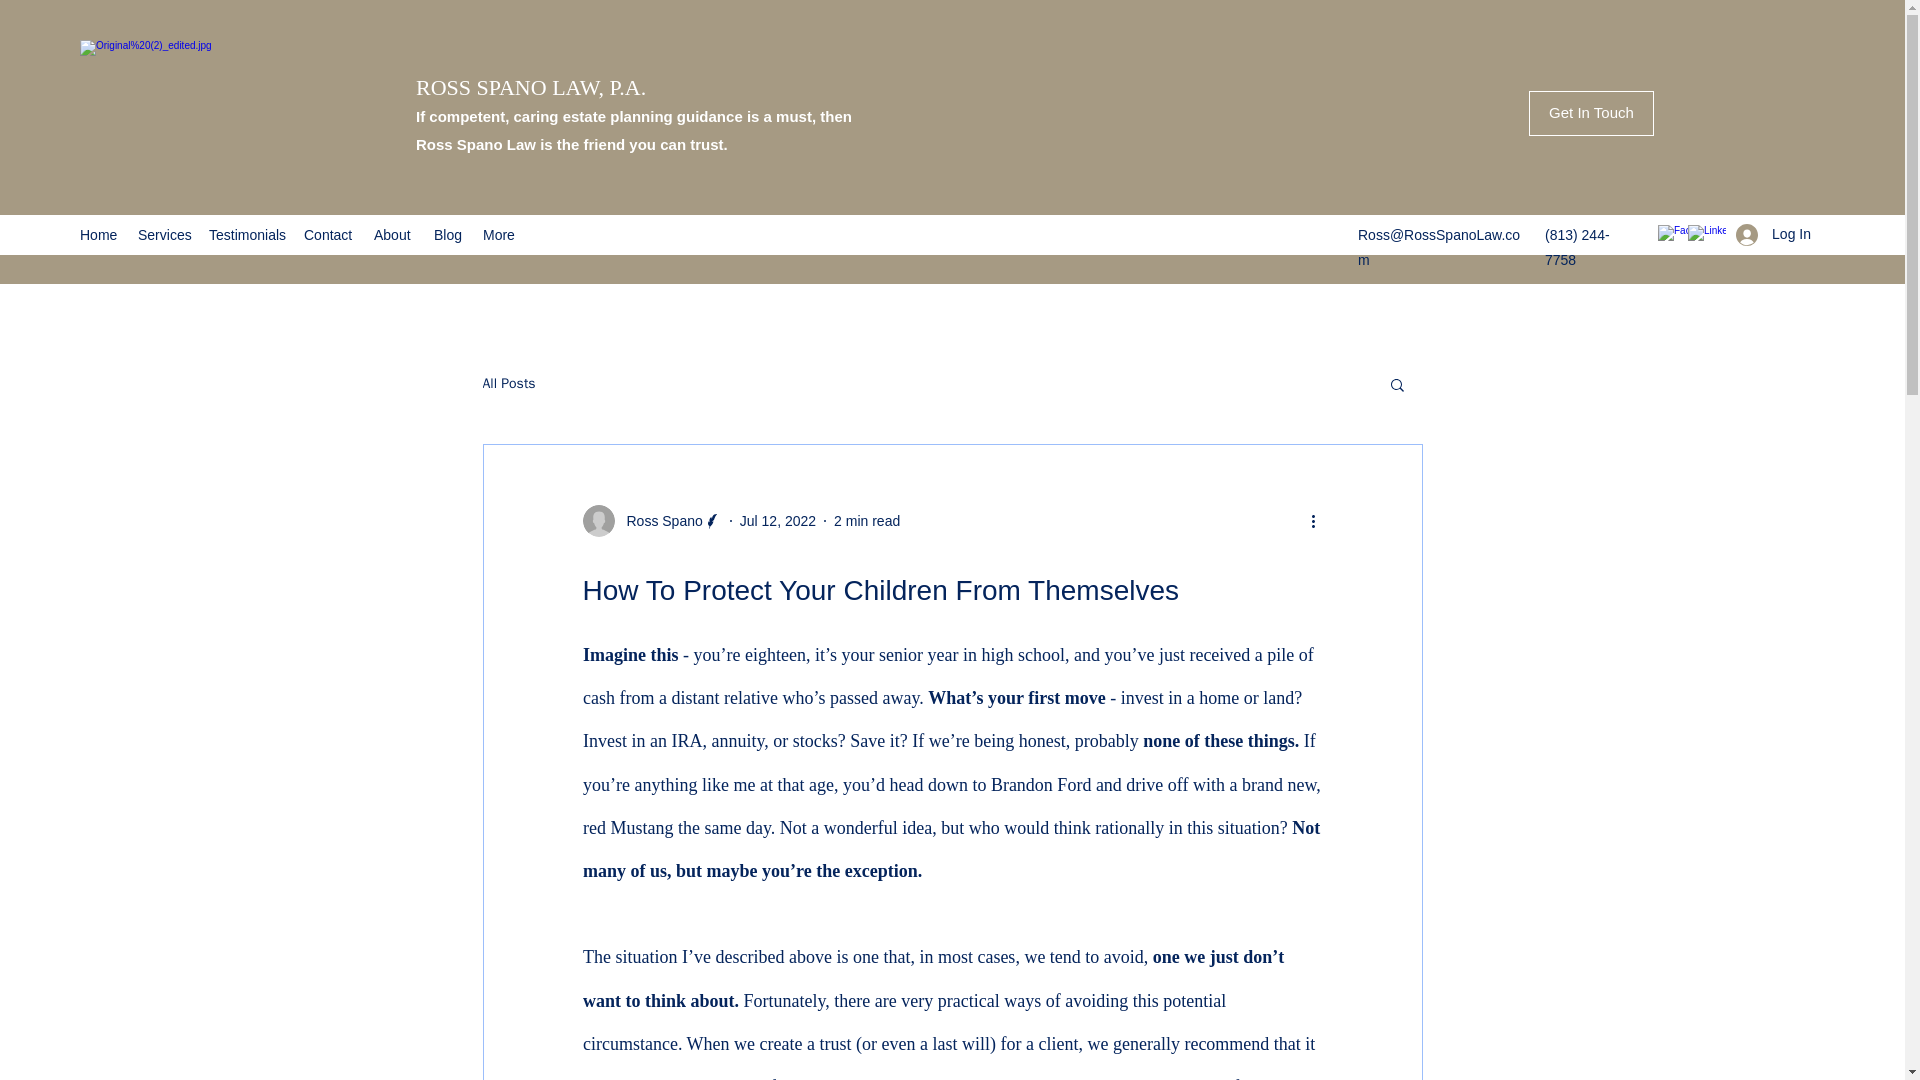  I want to click on Jul 12, 2022, so click(778, 521).